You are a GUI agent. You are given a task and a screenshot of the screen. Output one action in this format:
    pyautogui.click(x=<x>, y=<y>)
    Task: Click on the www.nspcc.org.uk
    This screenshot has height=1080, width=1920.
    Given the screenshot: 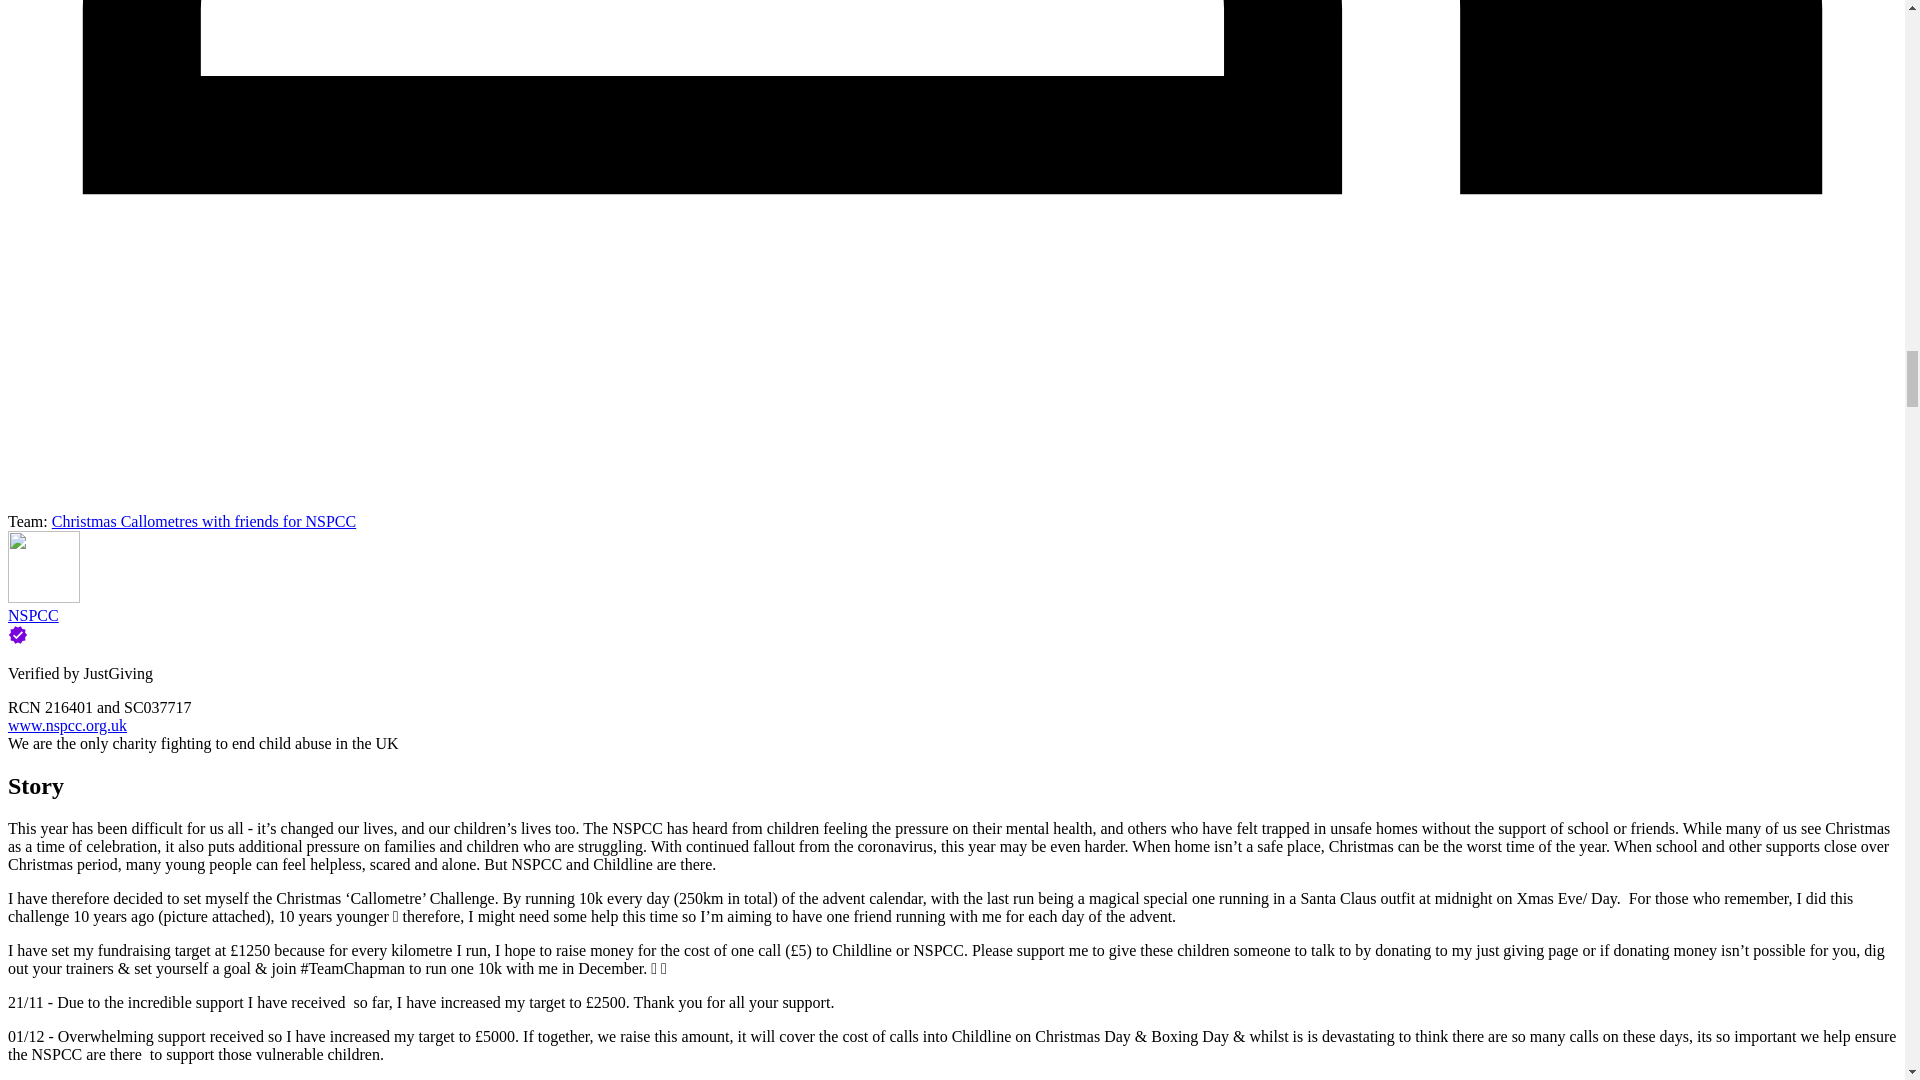 What is the action you would take?
    pyautogui.click(x=66, y=726)
    